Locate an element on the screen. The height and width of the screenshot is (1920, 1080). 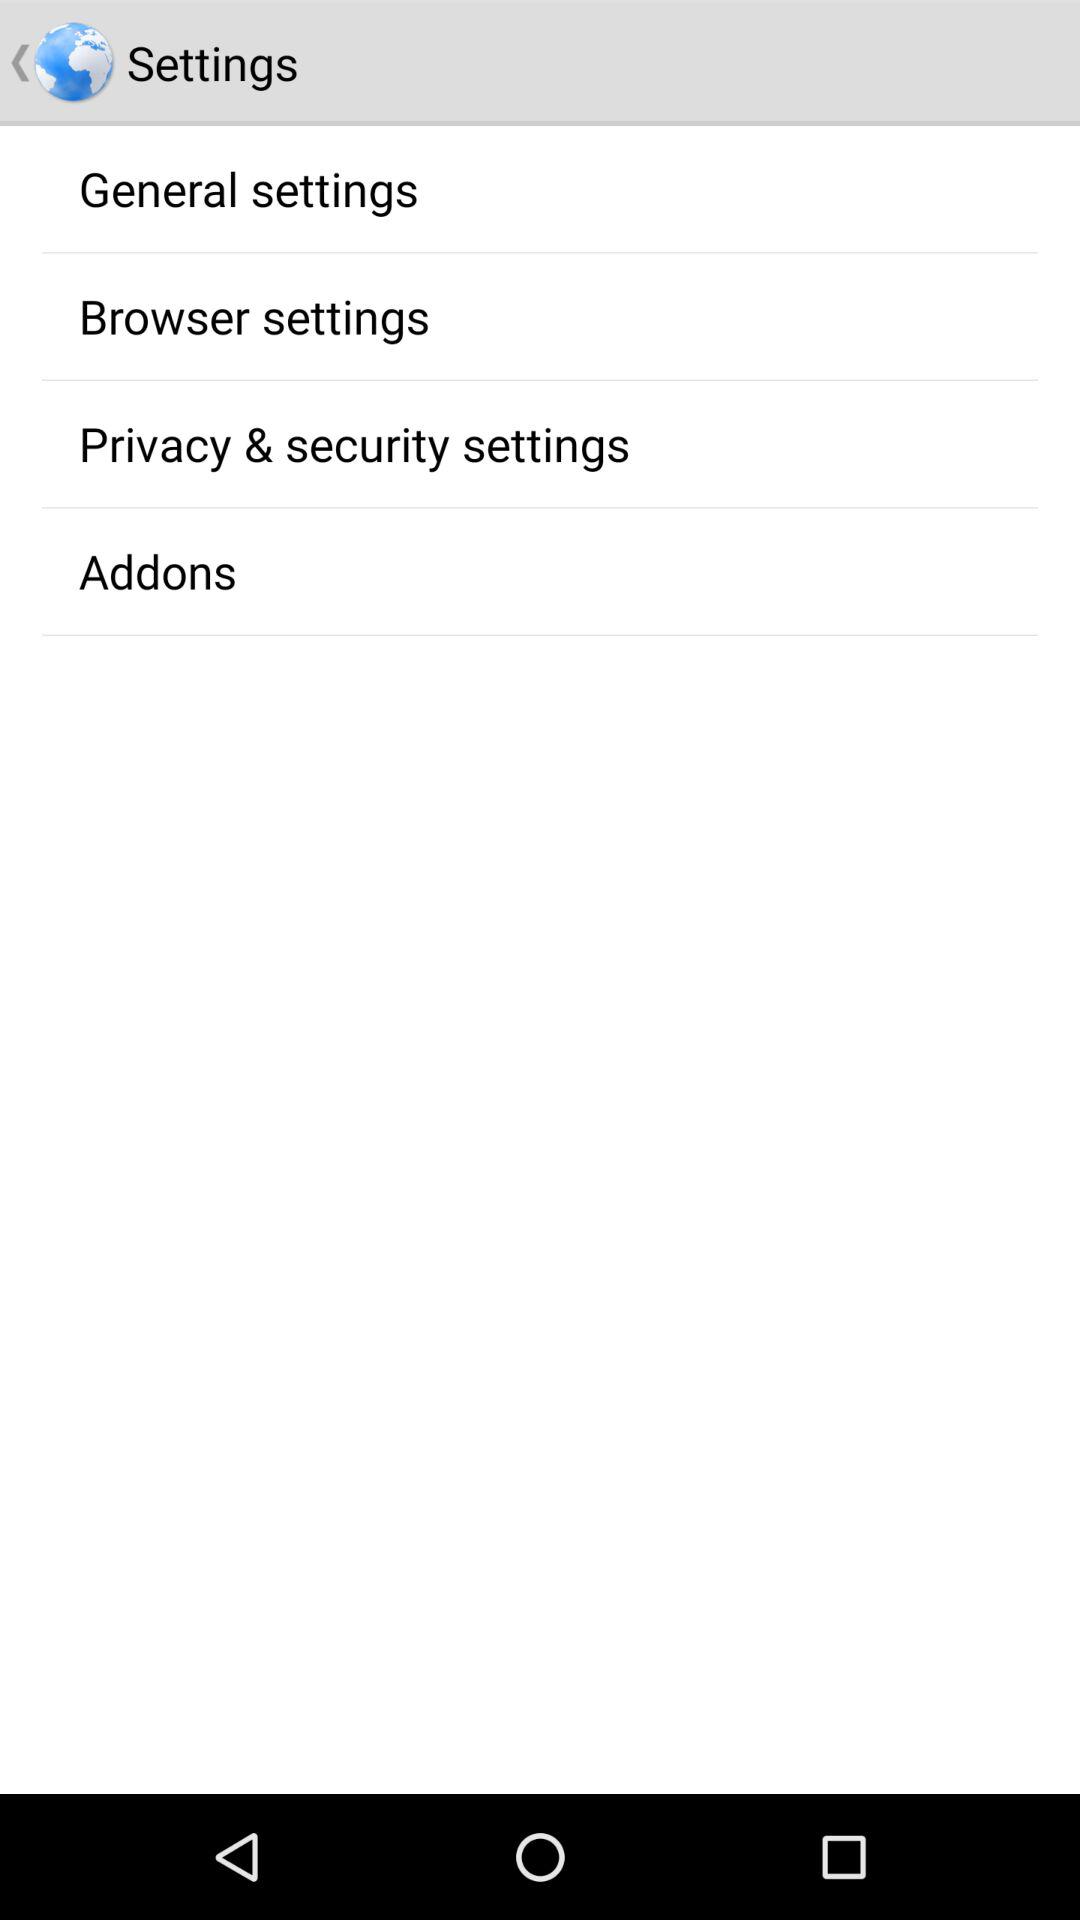
select the app above the privacy & security settings item is located at coordinates (254, 316).